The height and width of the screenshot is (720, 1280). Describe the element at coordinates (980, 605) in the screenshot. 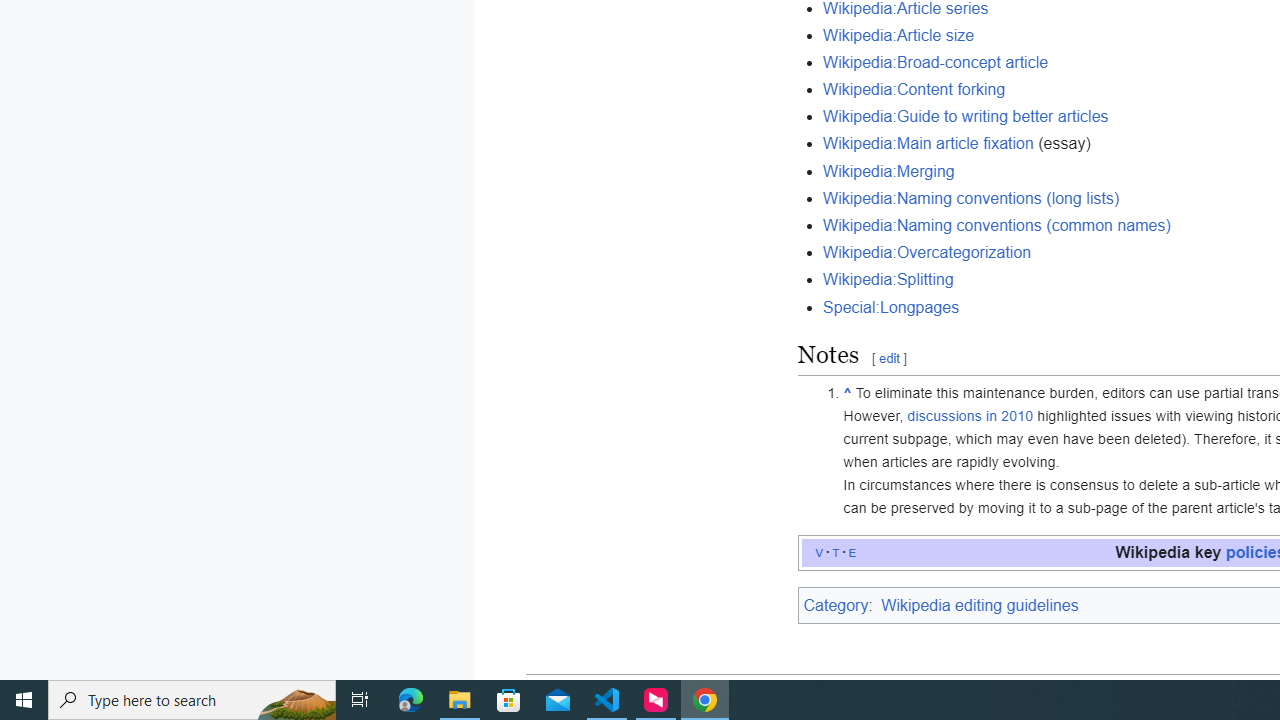

I see `Wikipedia editing guidelines` at that location.